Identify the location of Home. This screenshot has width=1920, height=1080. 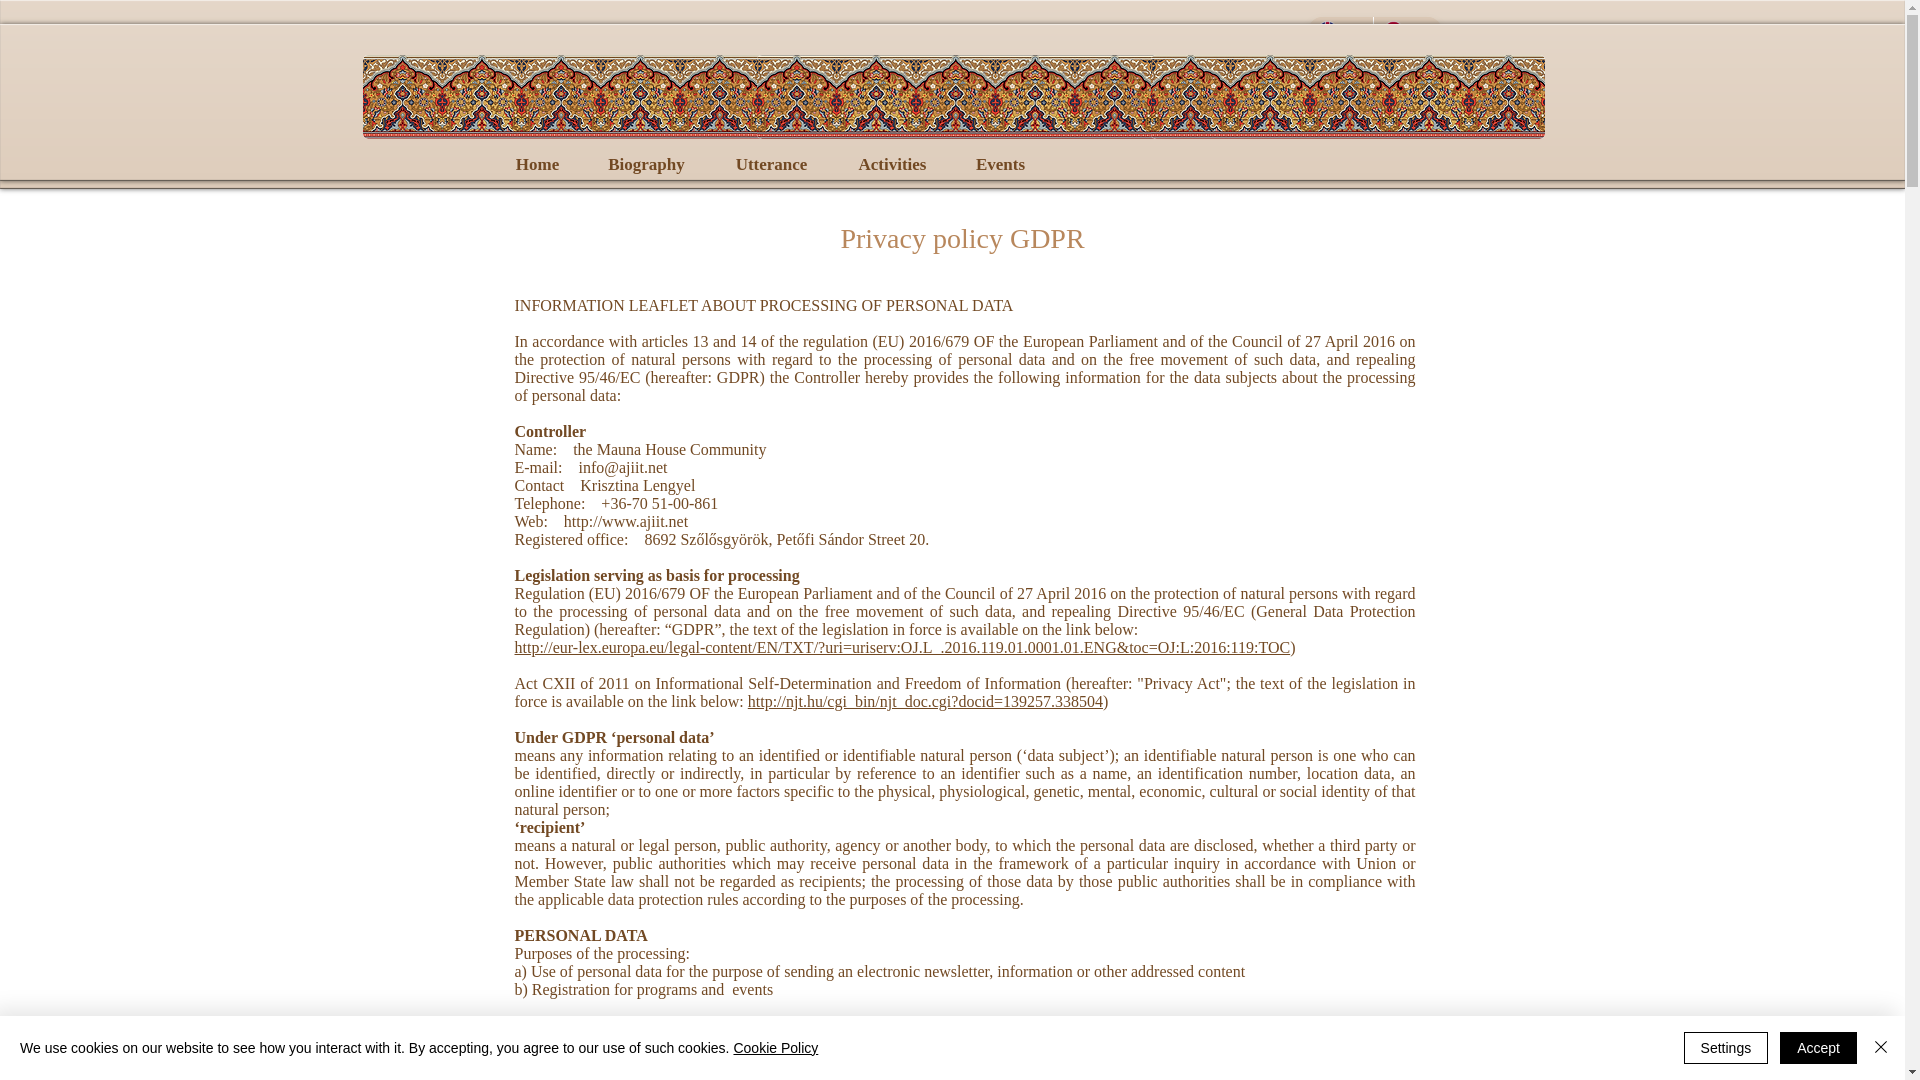
(537, 164).